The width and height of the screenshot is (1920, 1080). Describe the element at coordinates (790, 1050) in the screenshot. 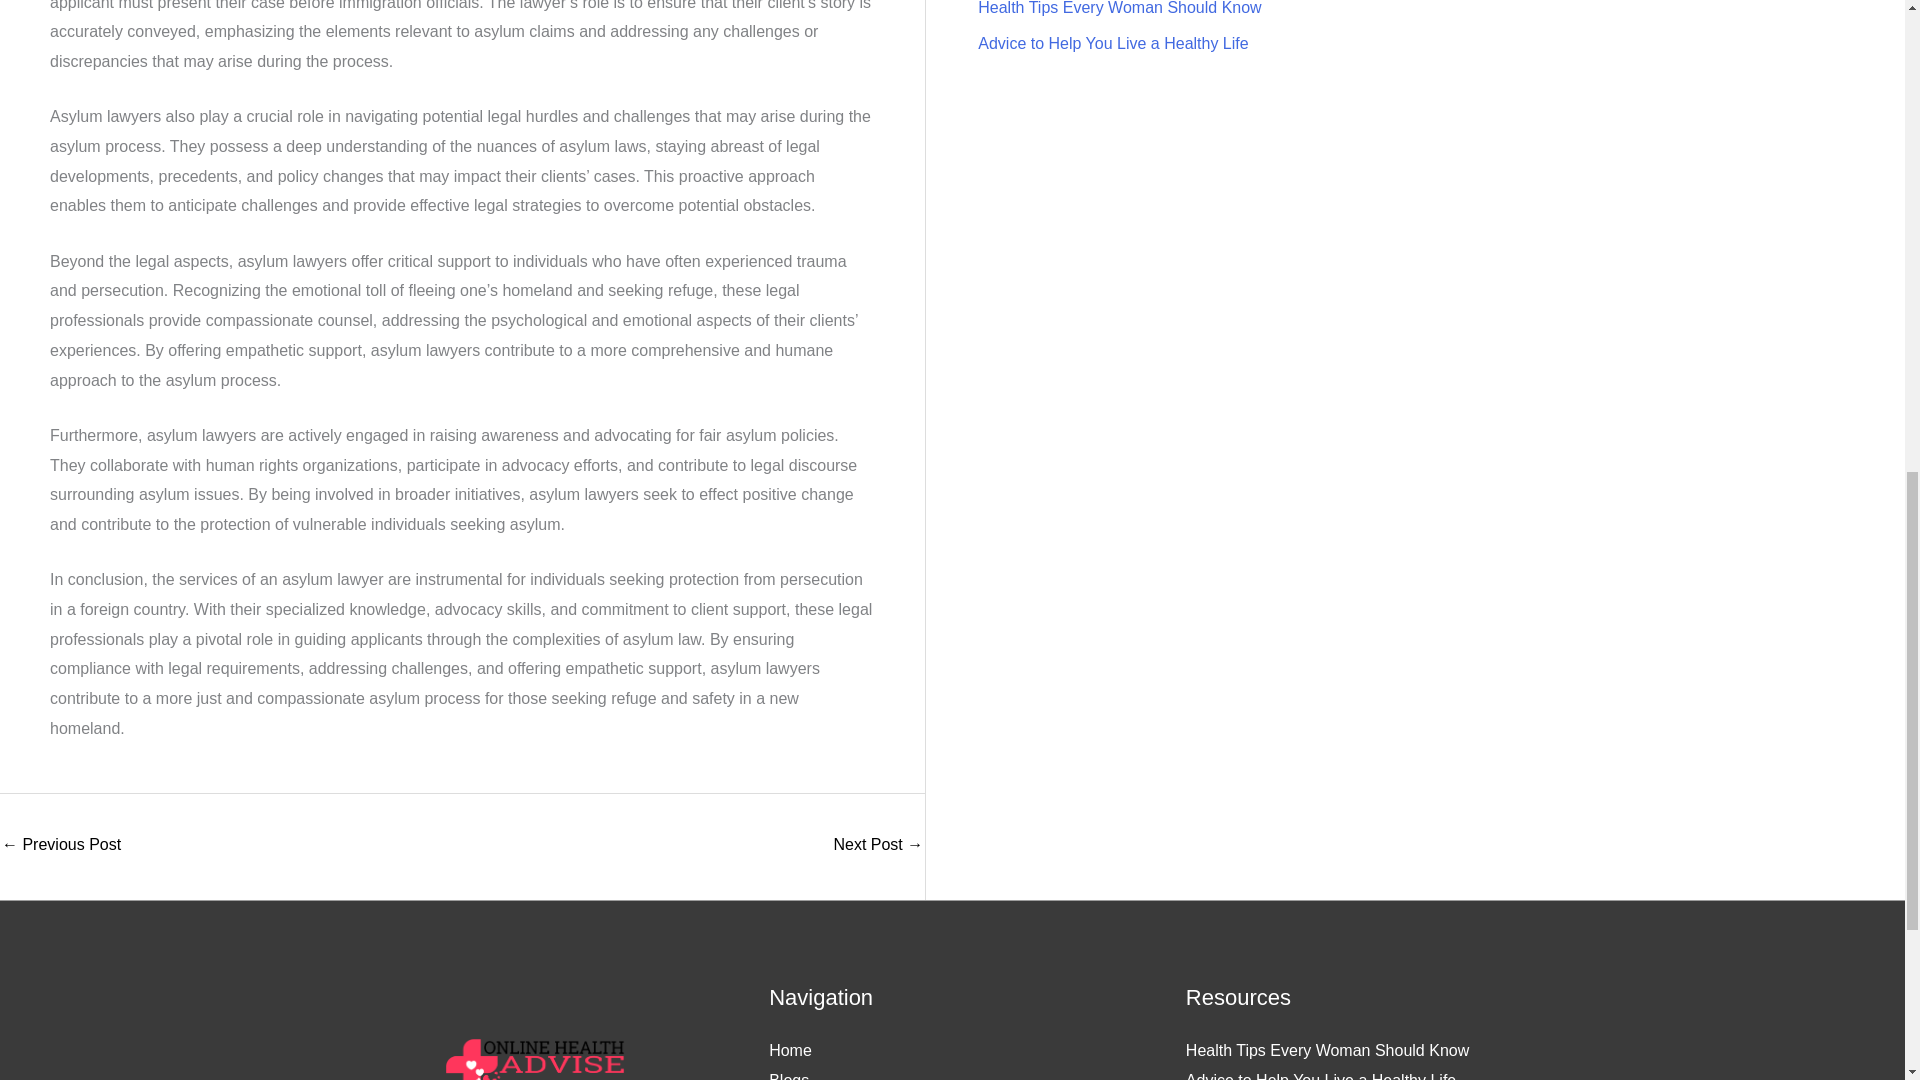

I see `Home` at that location.